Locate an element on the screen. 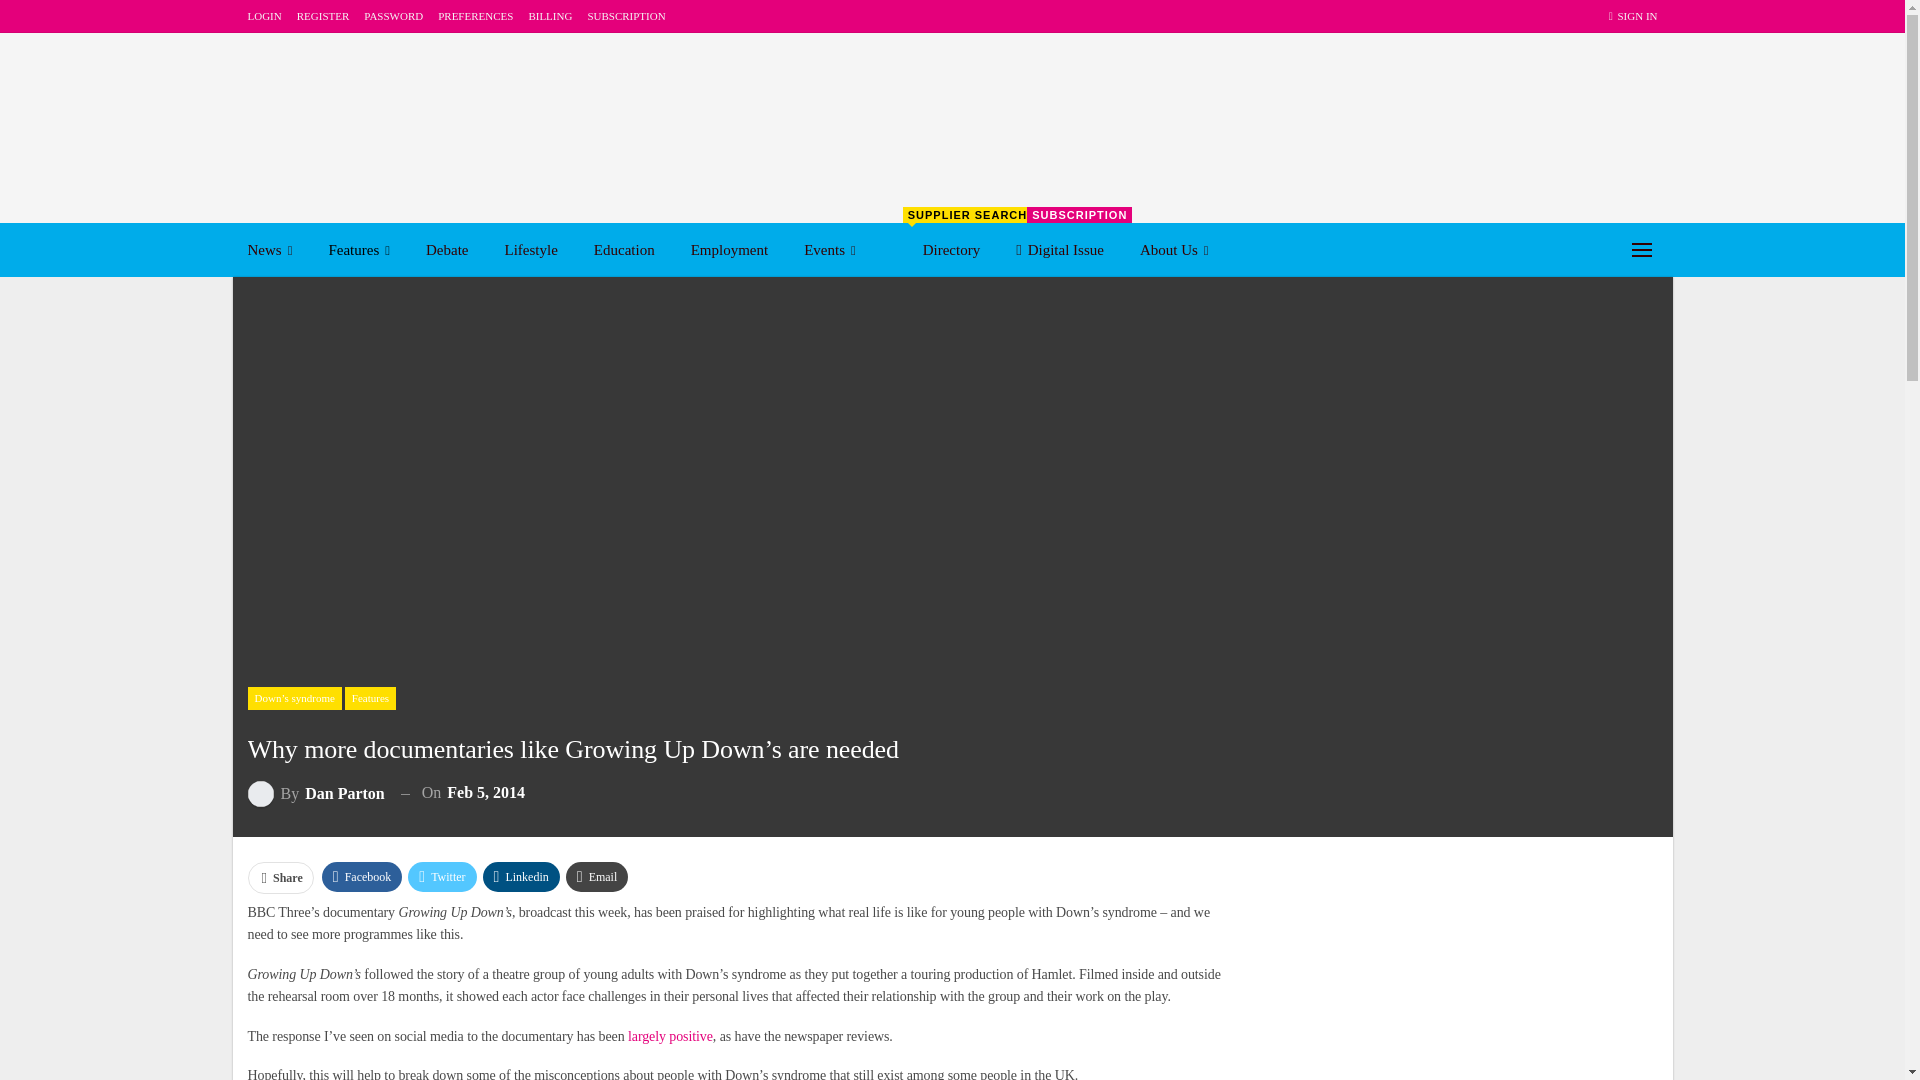  Features is located at coordinates (358, 249).